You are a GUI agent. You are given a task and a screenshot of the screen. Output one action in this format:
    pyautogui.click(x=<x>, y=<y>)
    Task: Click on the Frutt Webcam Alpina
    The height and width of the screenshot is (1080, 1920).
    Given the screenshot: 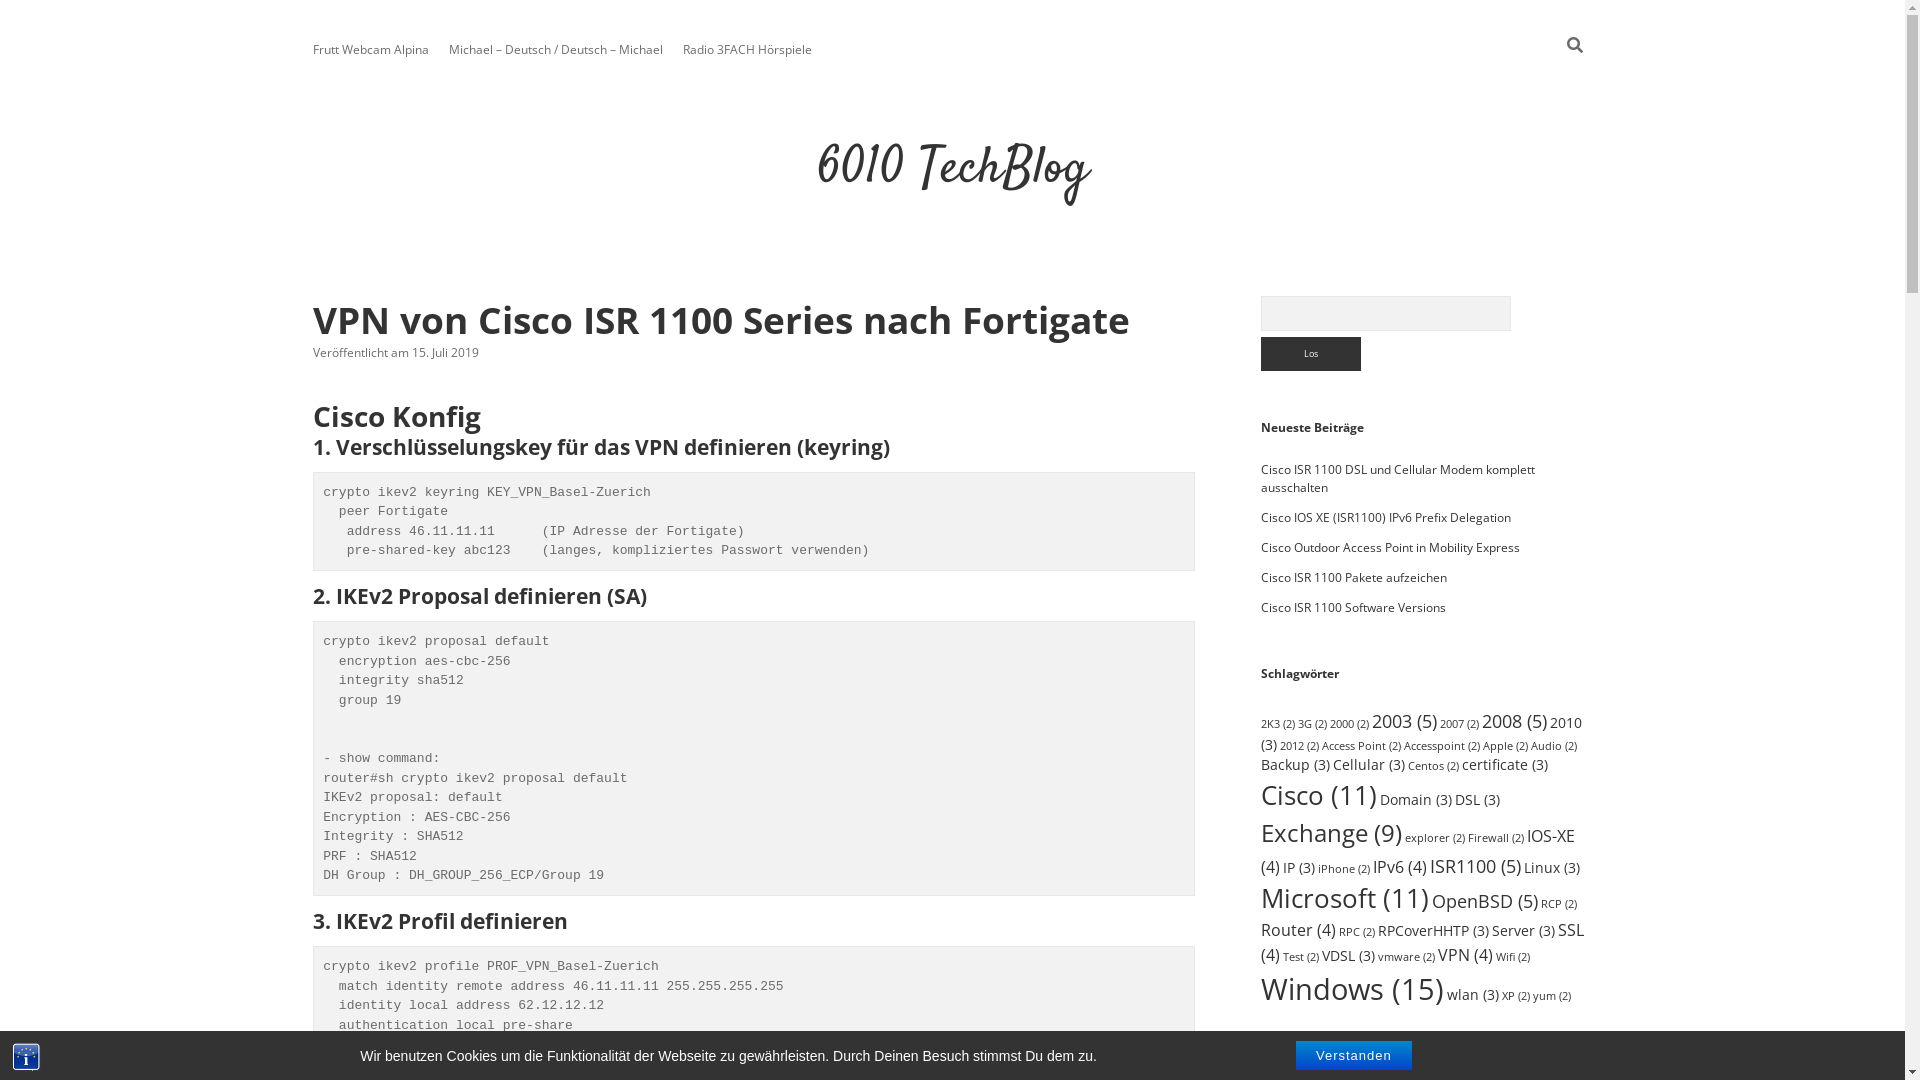 What is the action you would take?
    pyautogui.click(x=370, y=50)
    